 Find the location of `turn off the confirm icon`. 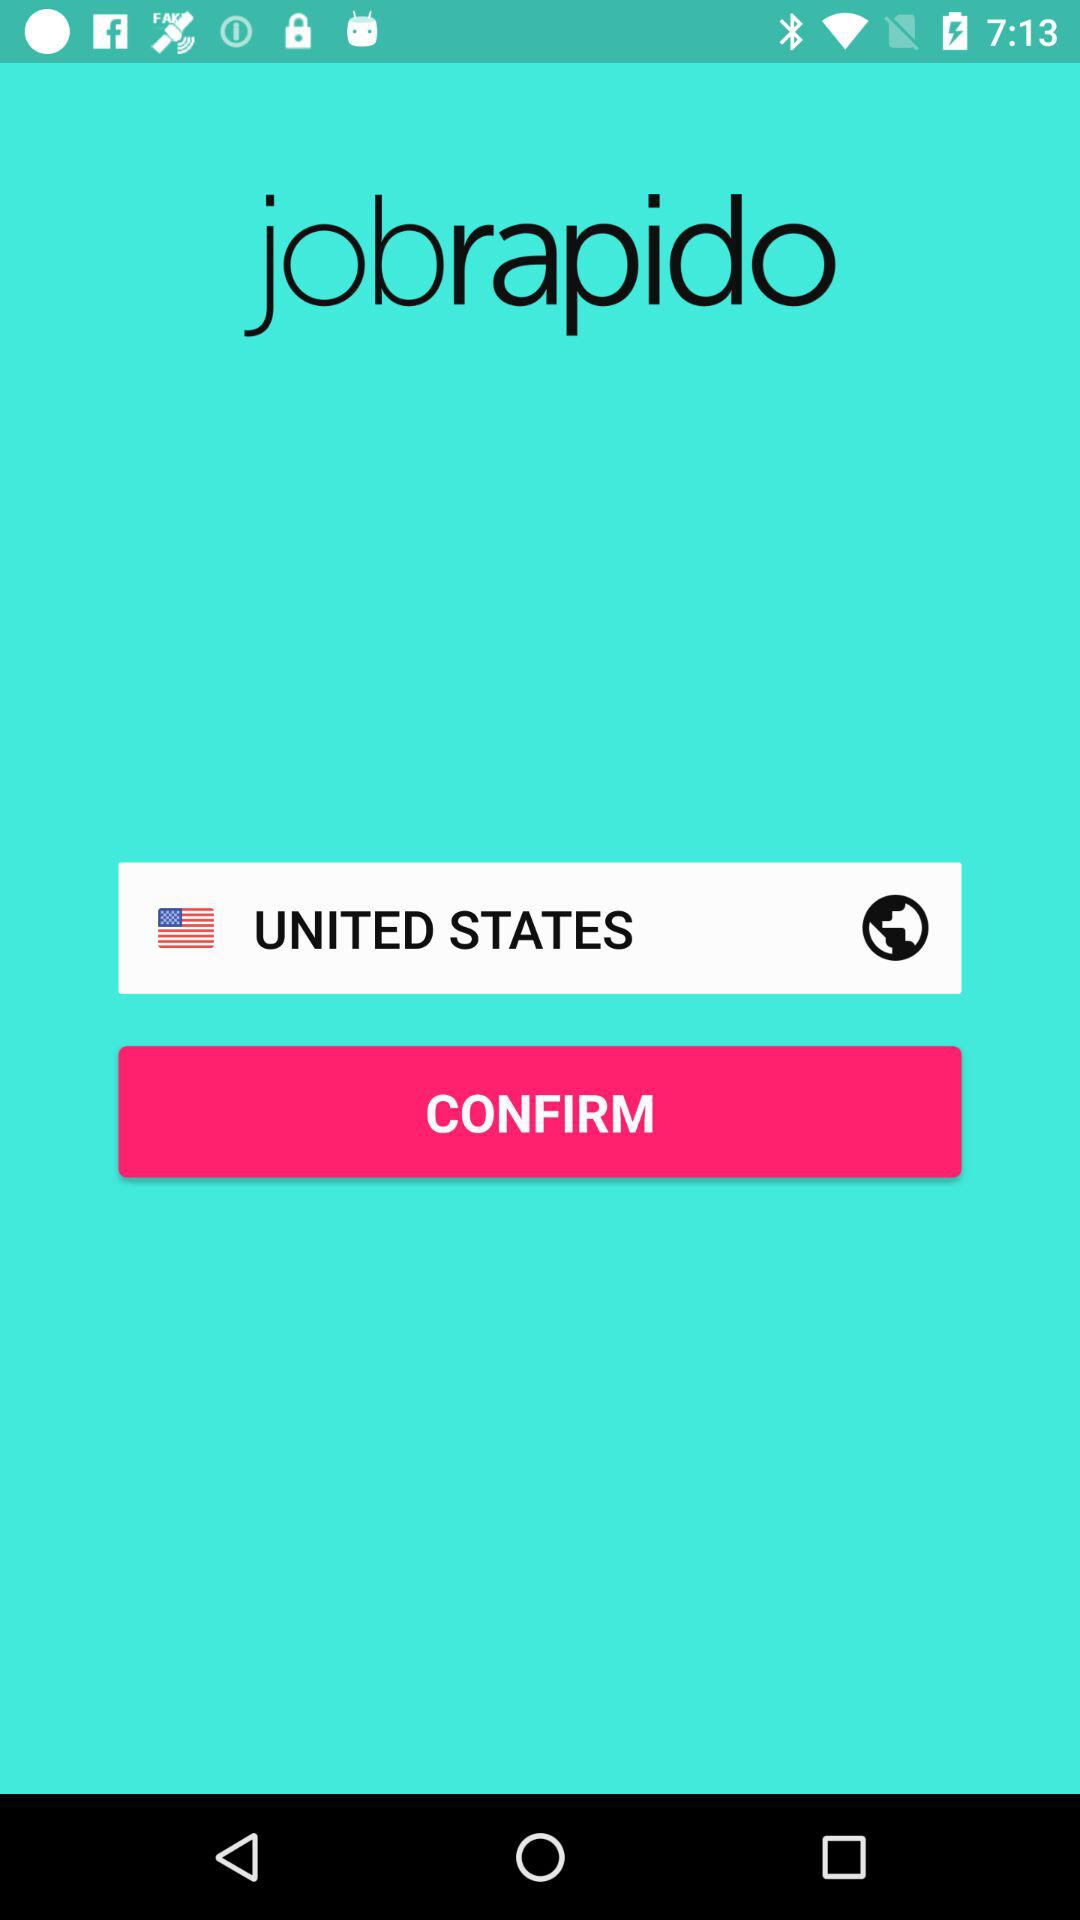

turn off the confirm icon is located at coordinates (540, 1112).